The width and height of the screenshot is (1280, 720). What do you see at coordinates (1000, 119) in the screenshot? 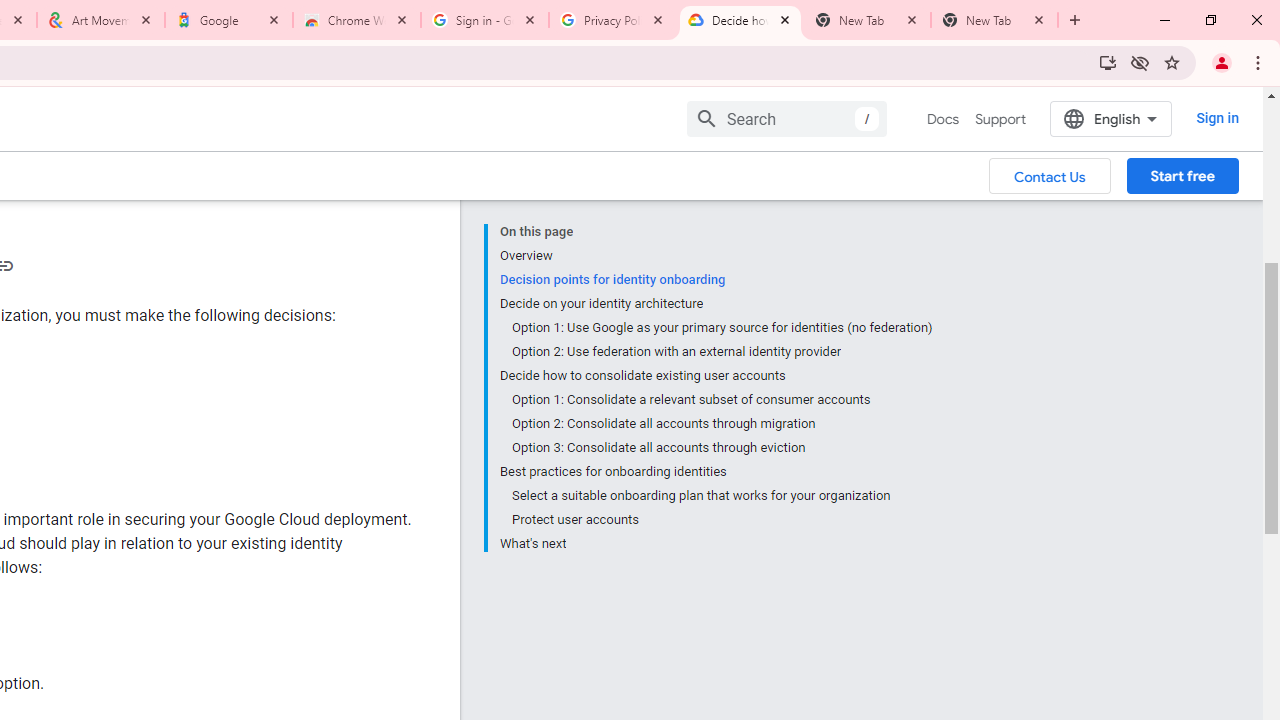
I see `Support` at bounding box center [1000, 119].